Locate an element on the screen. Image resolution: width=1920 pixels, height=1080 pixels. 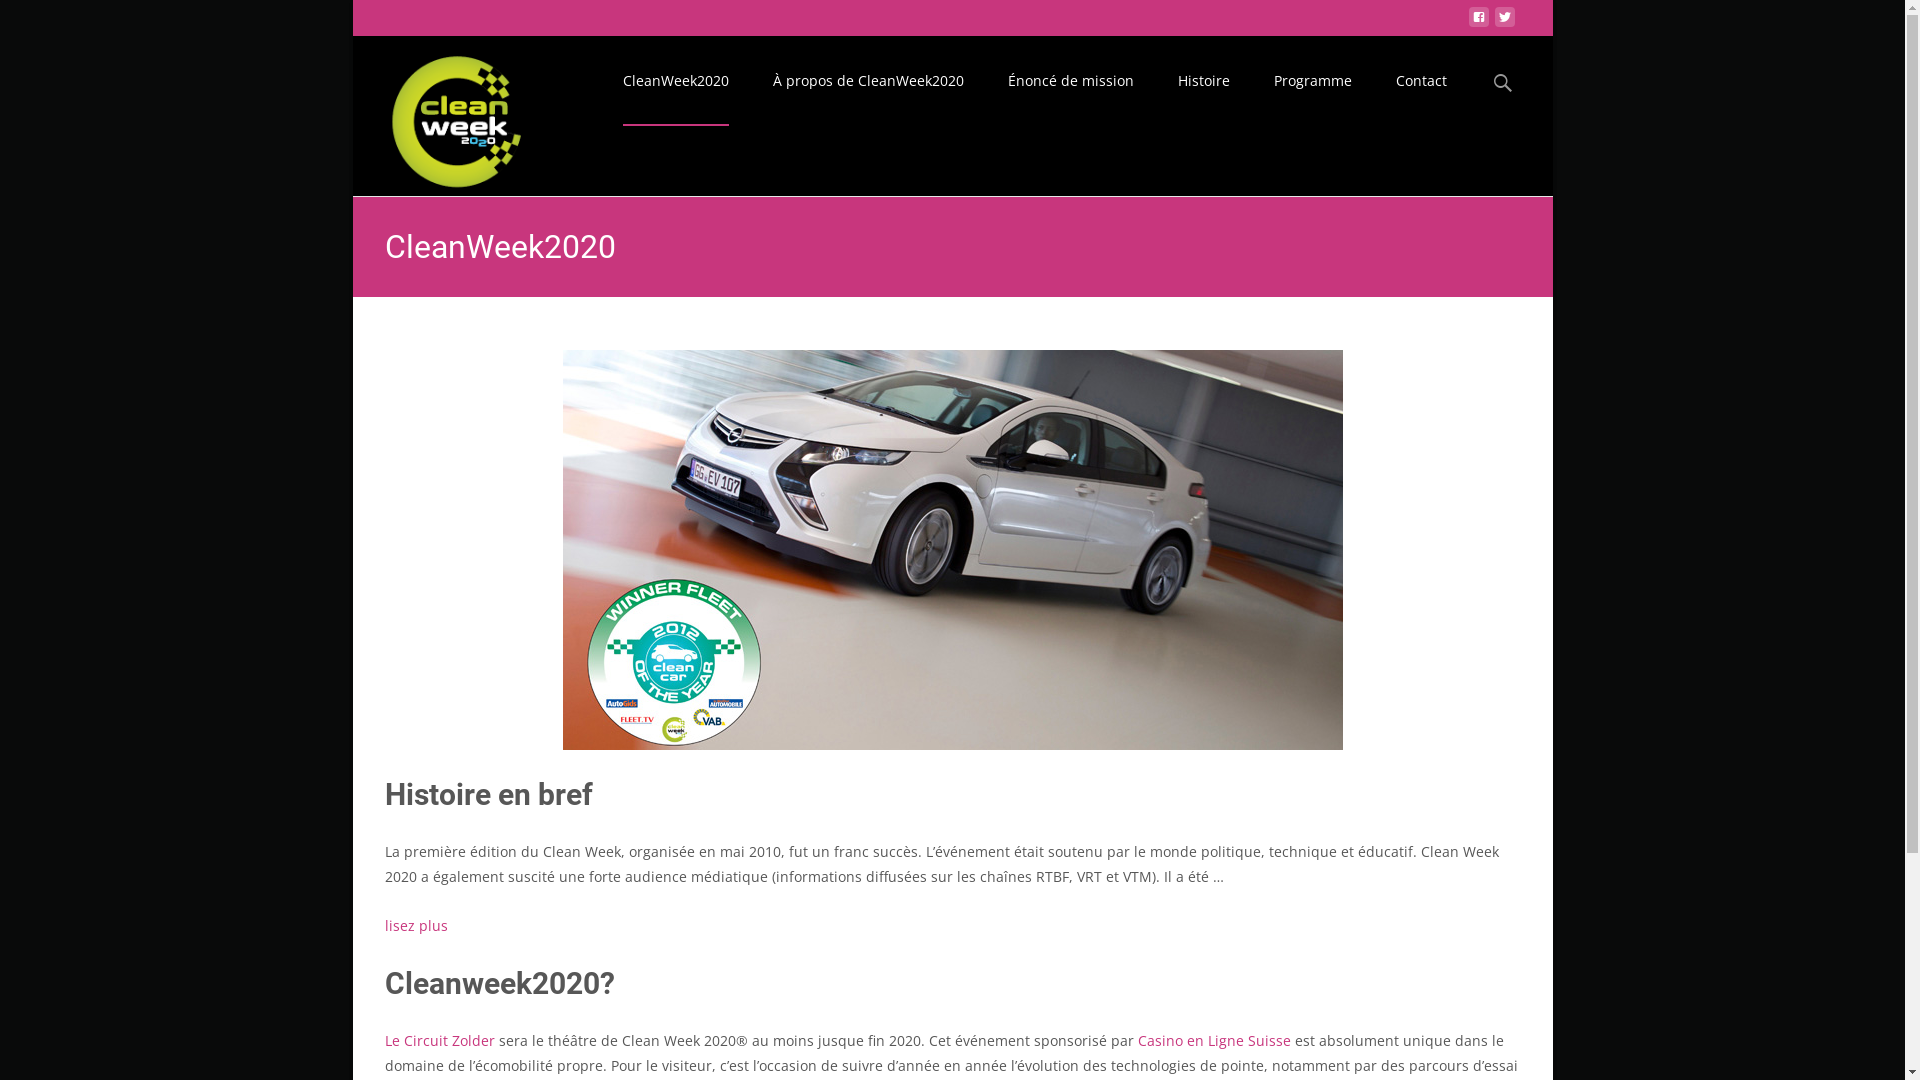
Search is located at coordinates (24, 20).